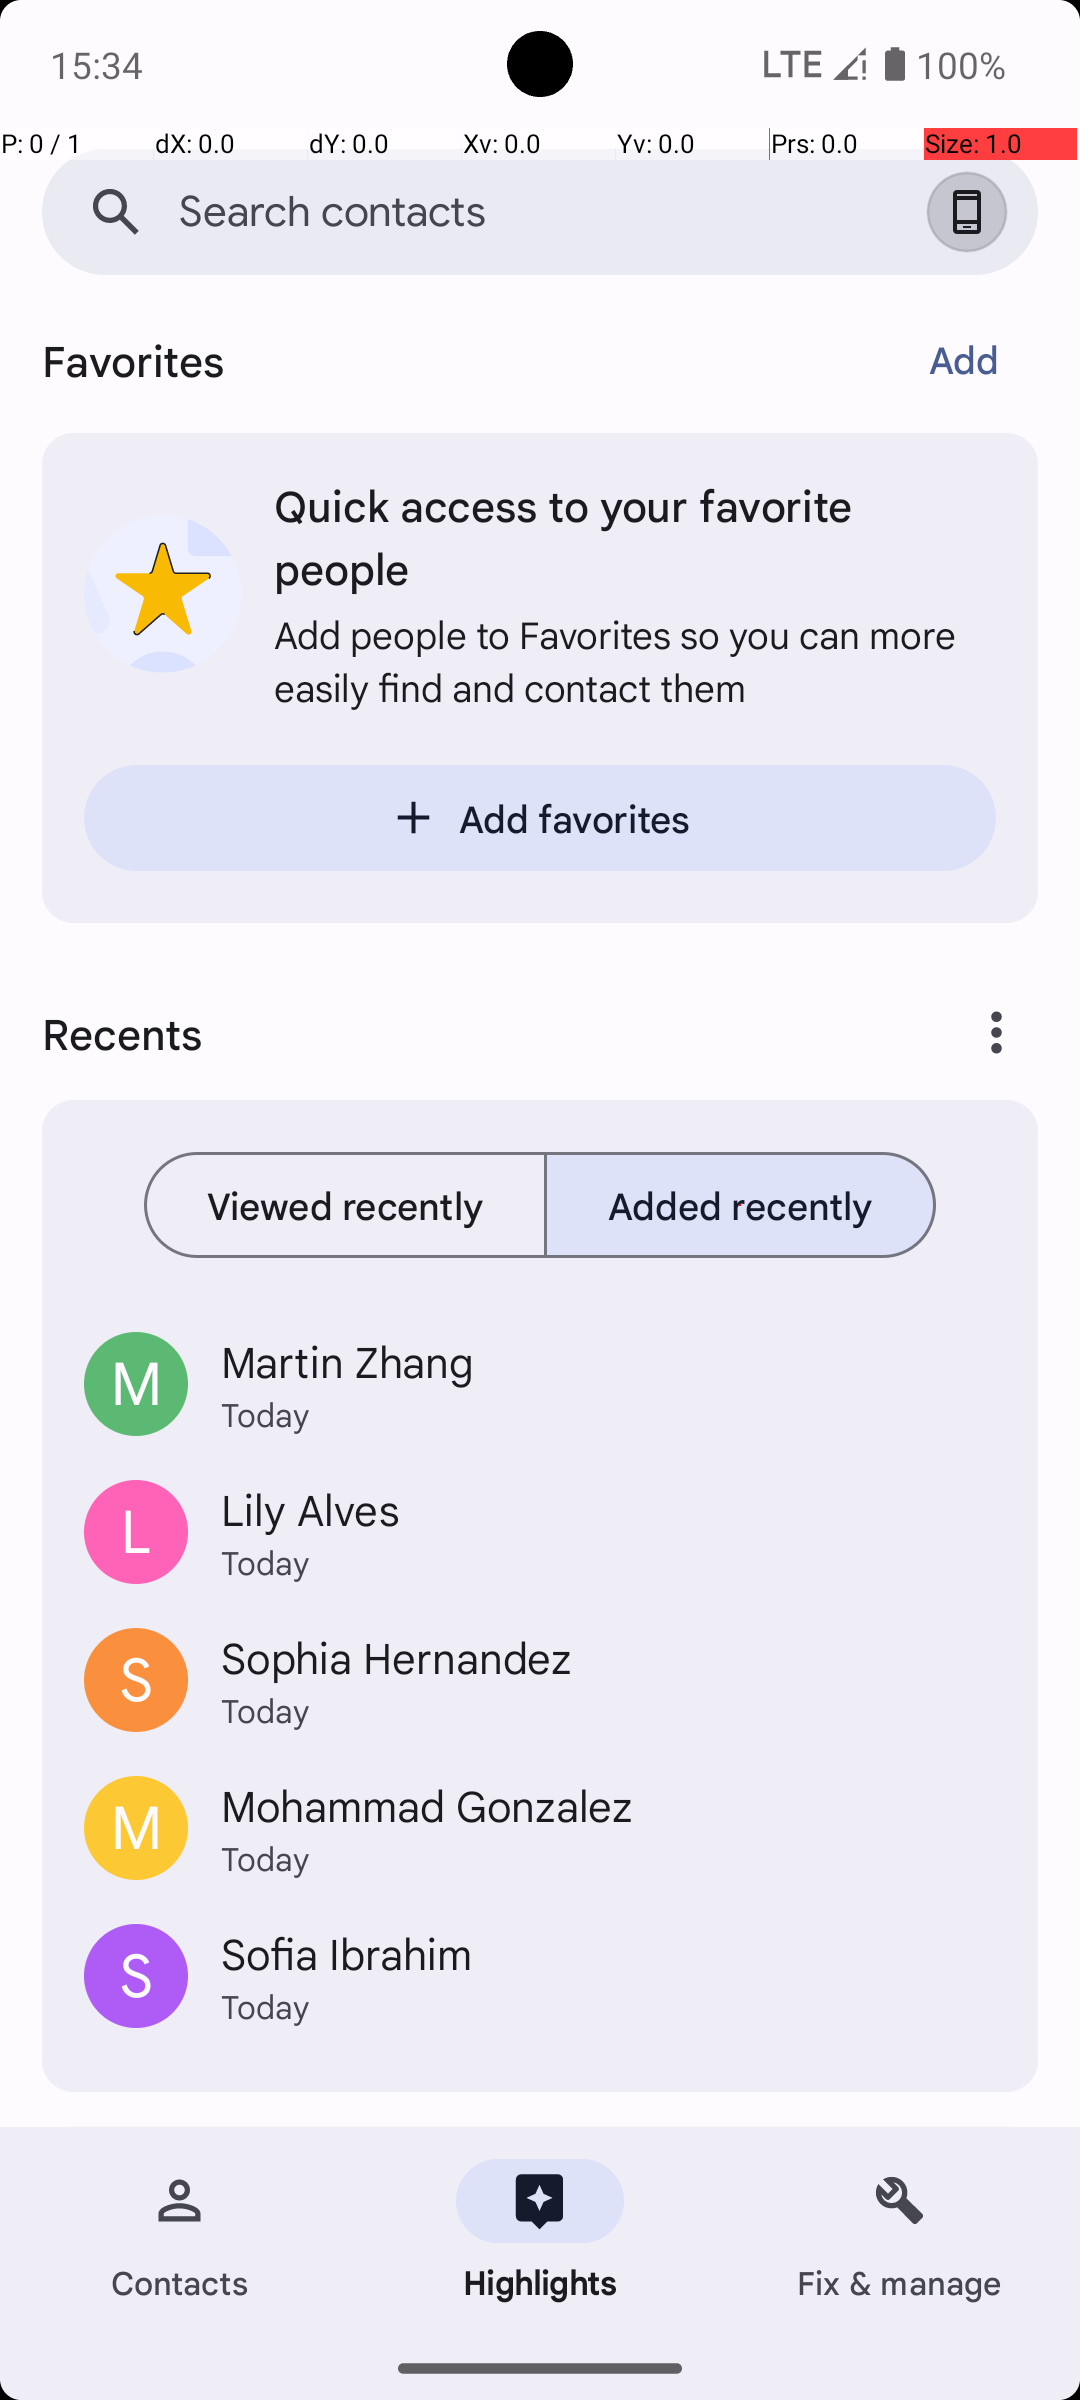 This screenshot has width=1080, height=2400. I want to click on Added recently, so click(740, 1205).